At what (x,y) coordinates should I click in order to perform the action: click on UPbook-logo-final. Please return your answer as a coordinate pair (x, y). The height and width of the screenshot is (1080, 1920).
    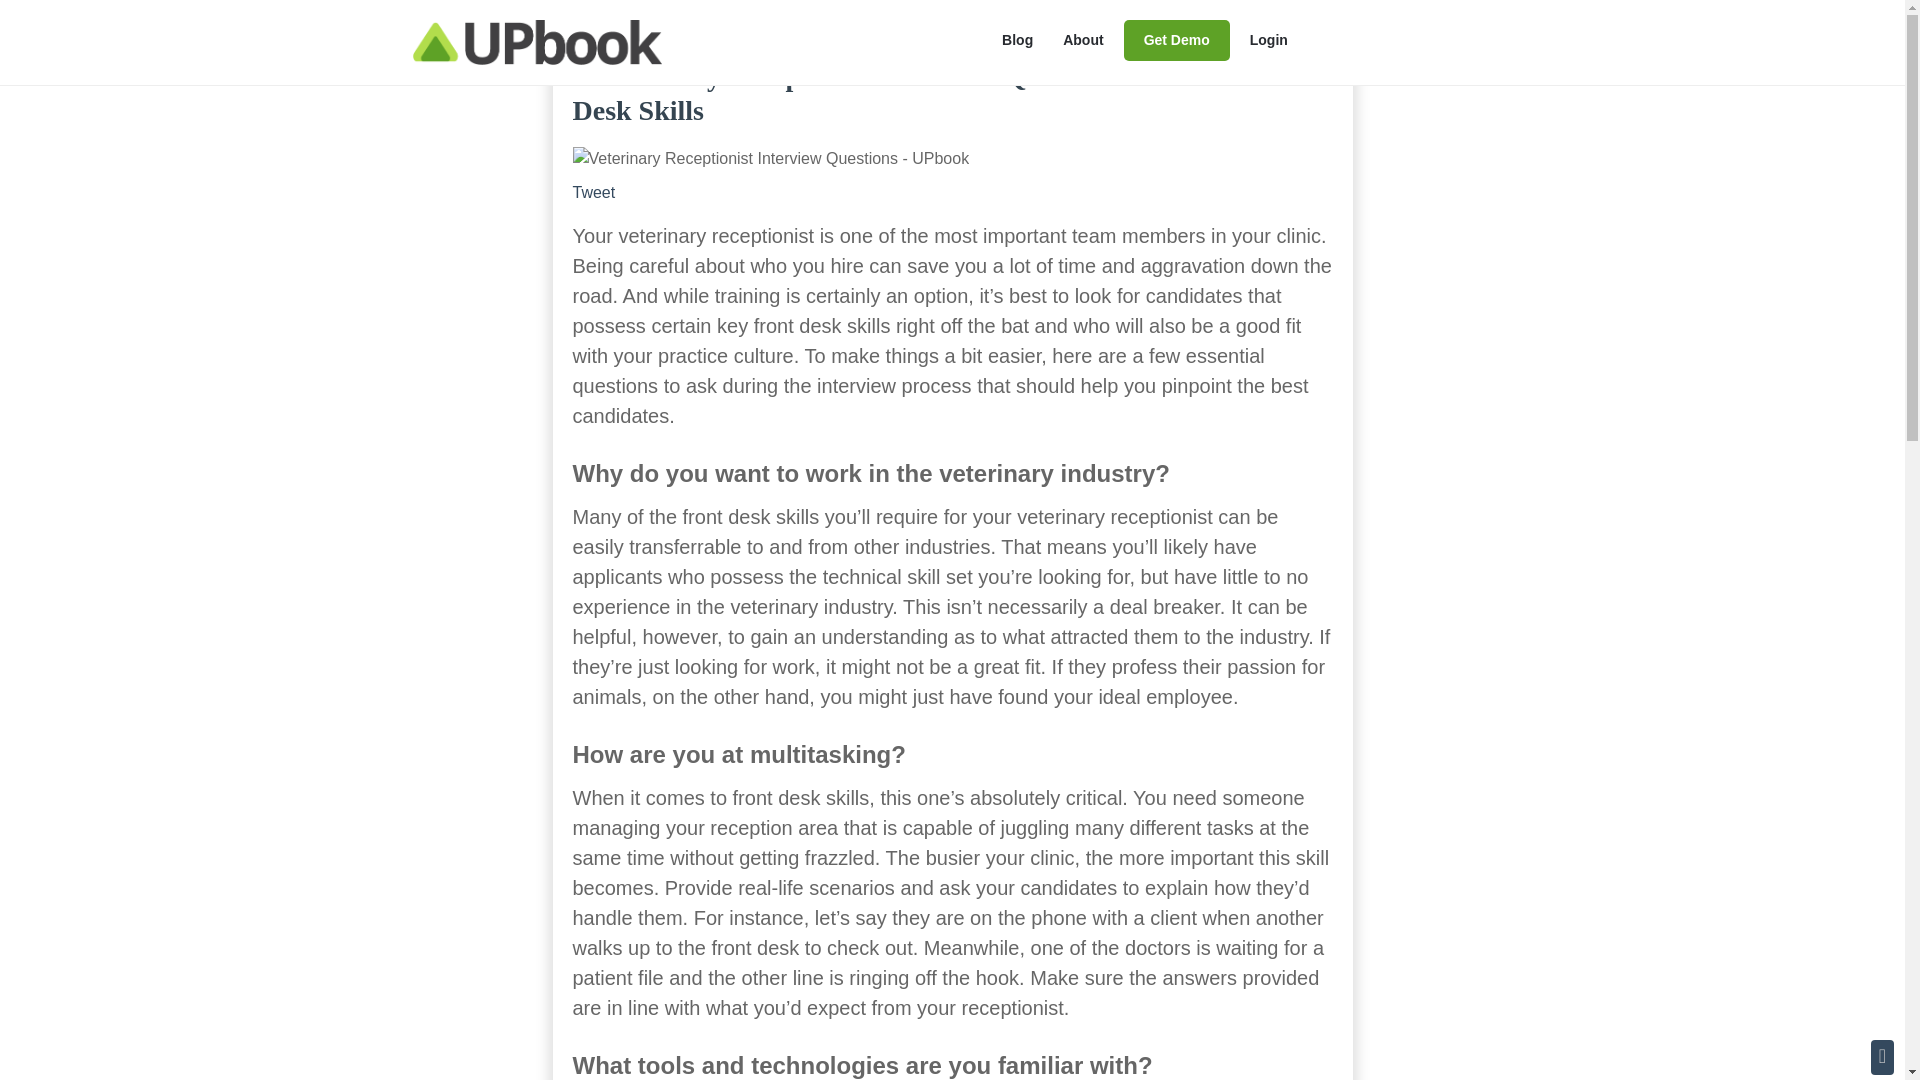
    Looking at the image, I should click on (536, 42).